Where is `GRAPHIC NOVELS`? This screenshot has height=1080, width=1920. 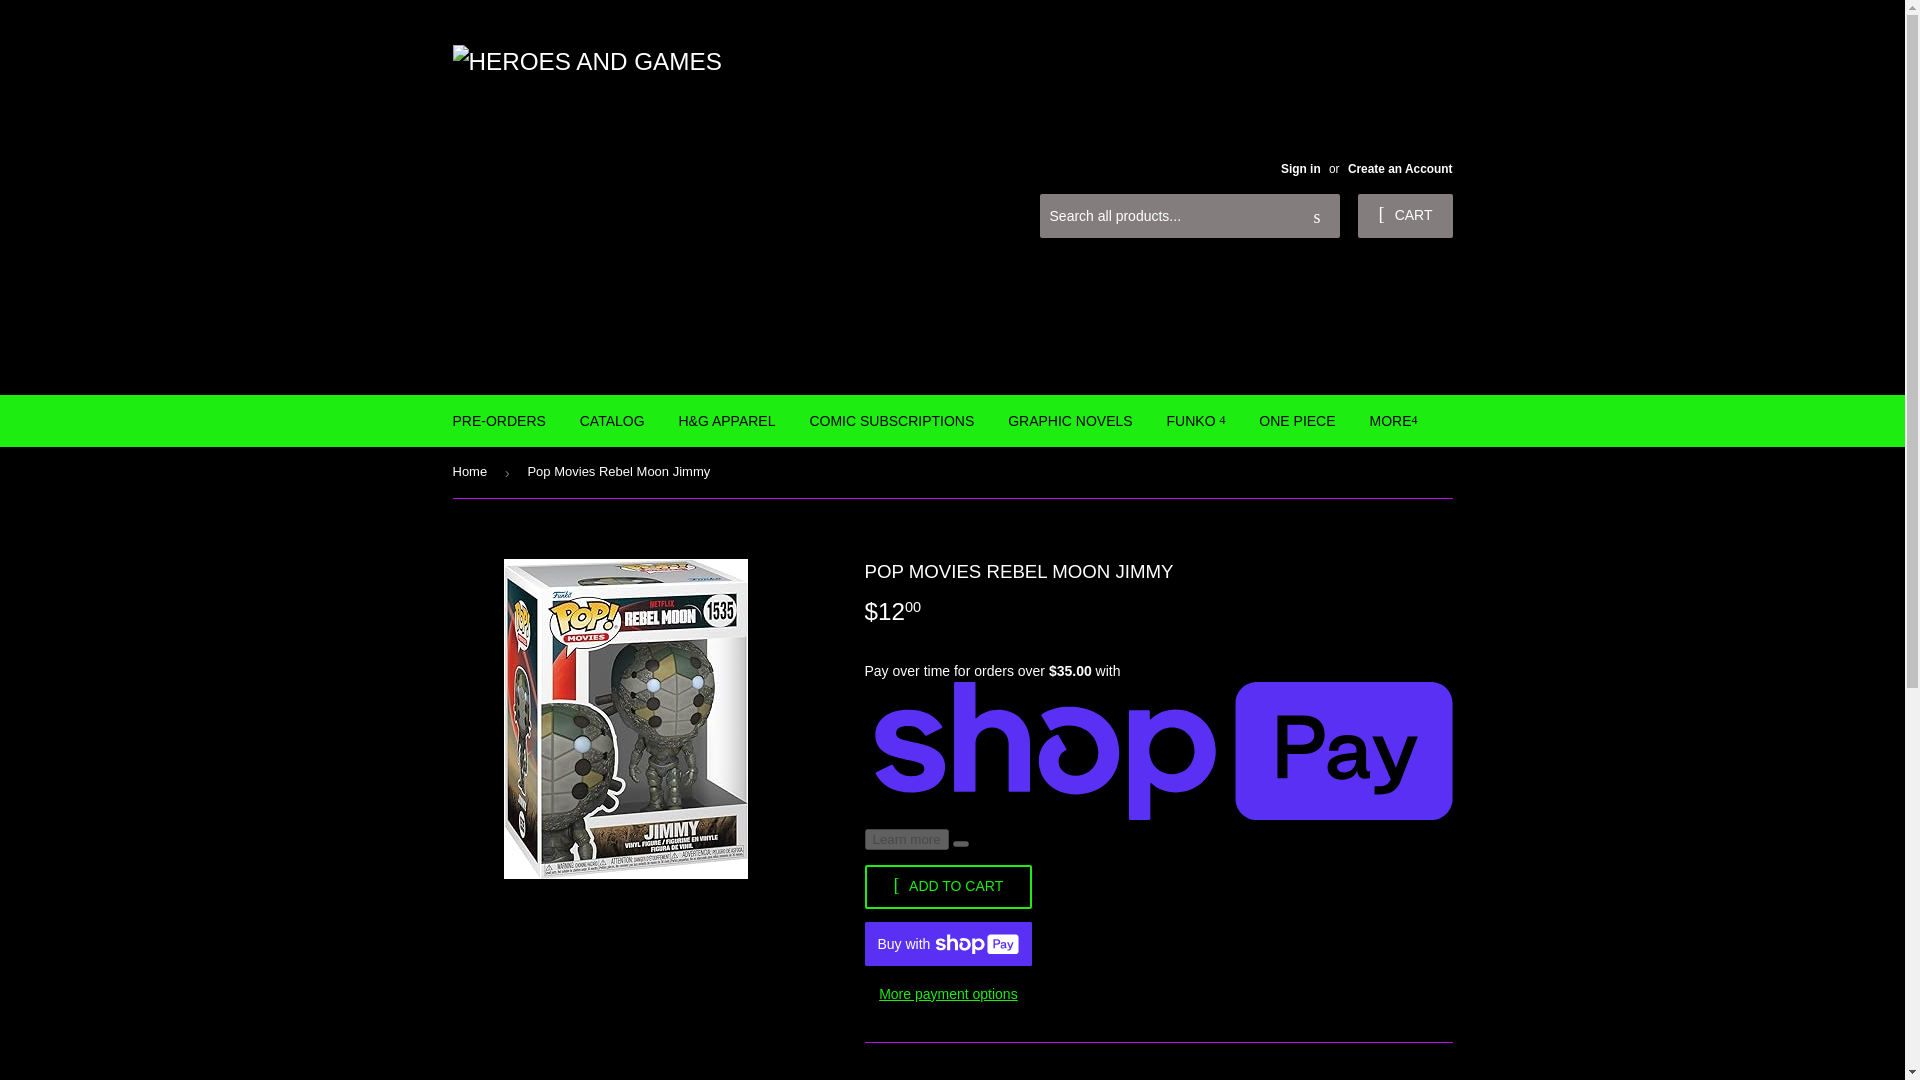
GRAPHIC NOVELS is located at coordinates (1069, 421).